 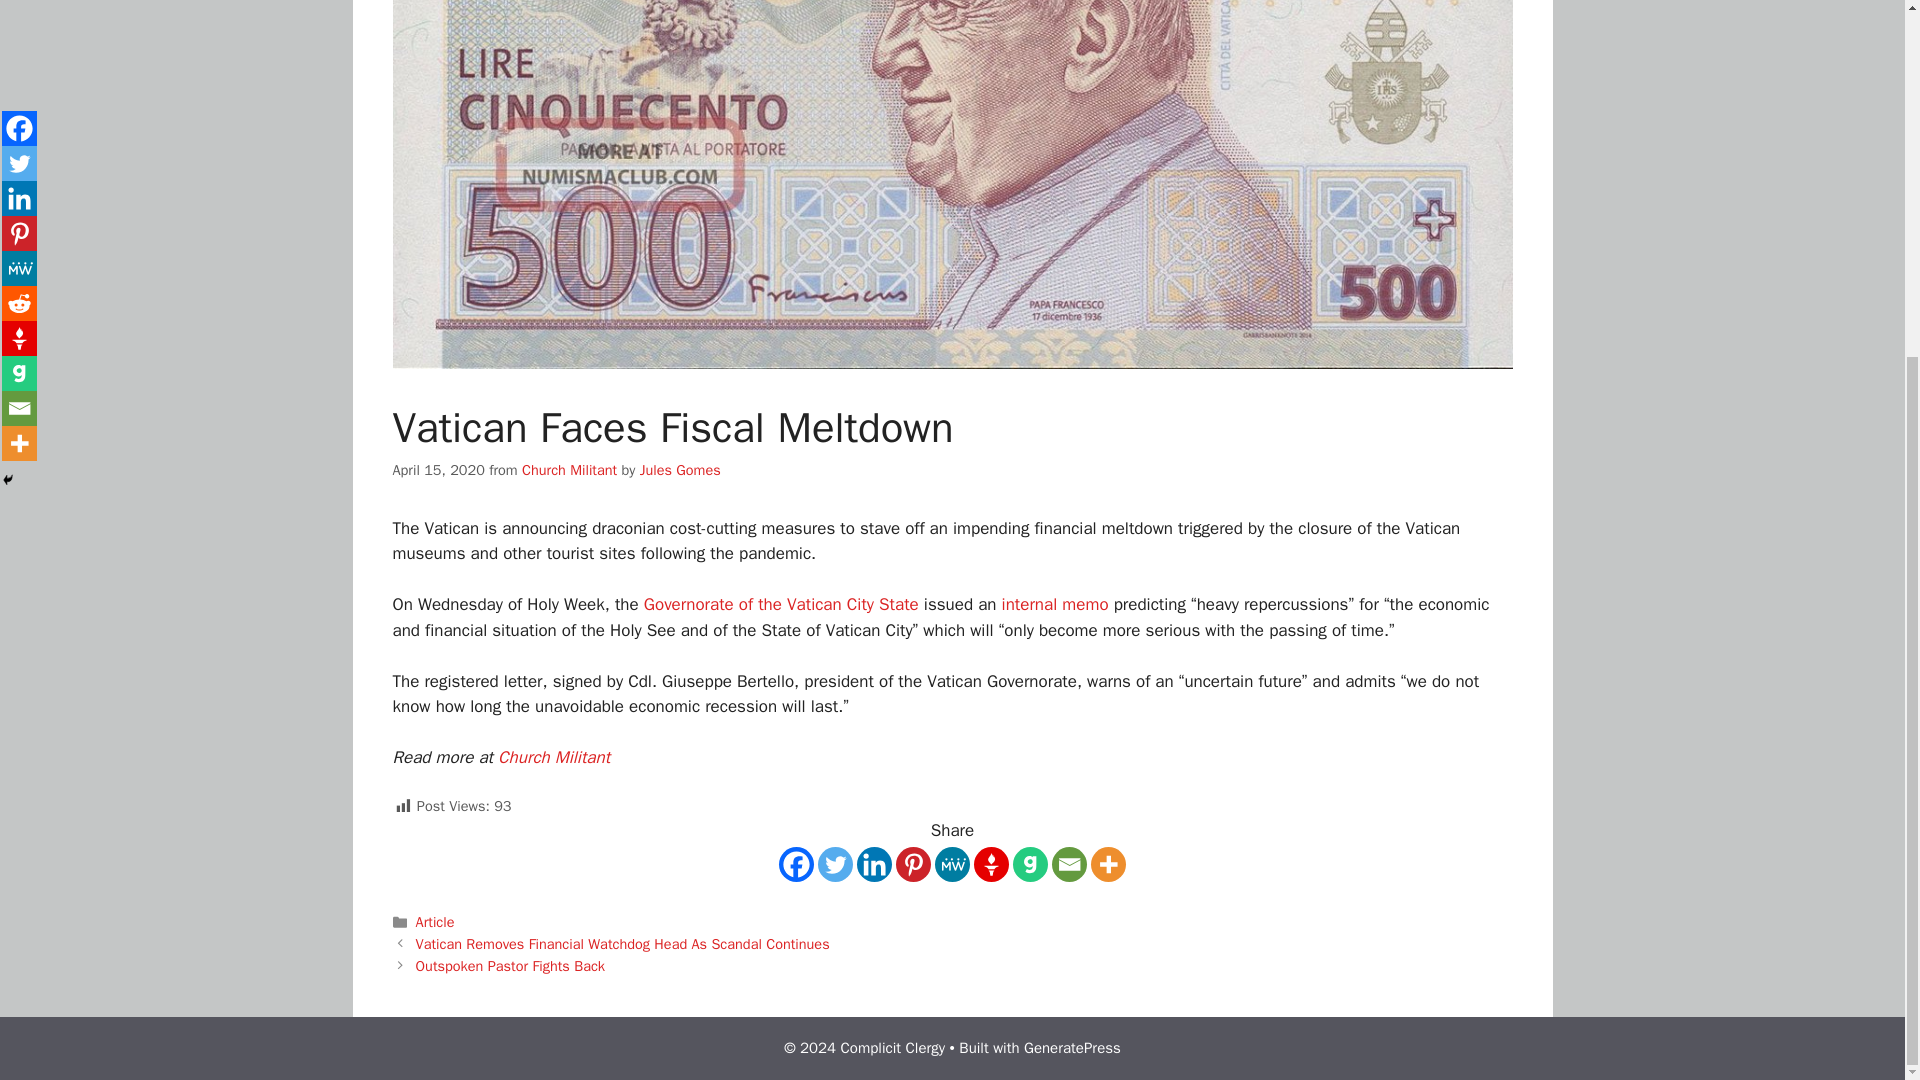 What do you see at coordinates (554, 757) in the screenshot?
I see `Church Militant` at bounding box center [554, 757].